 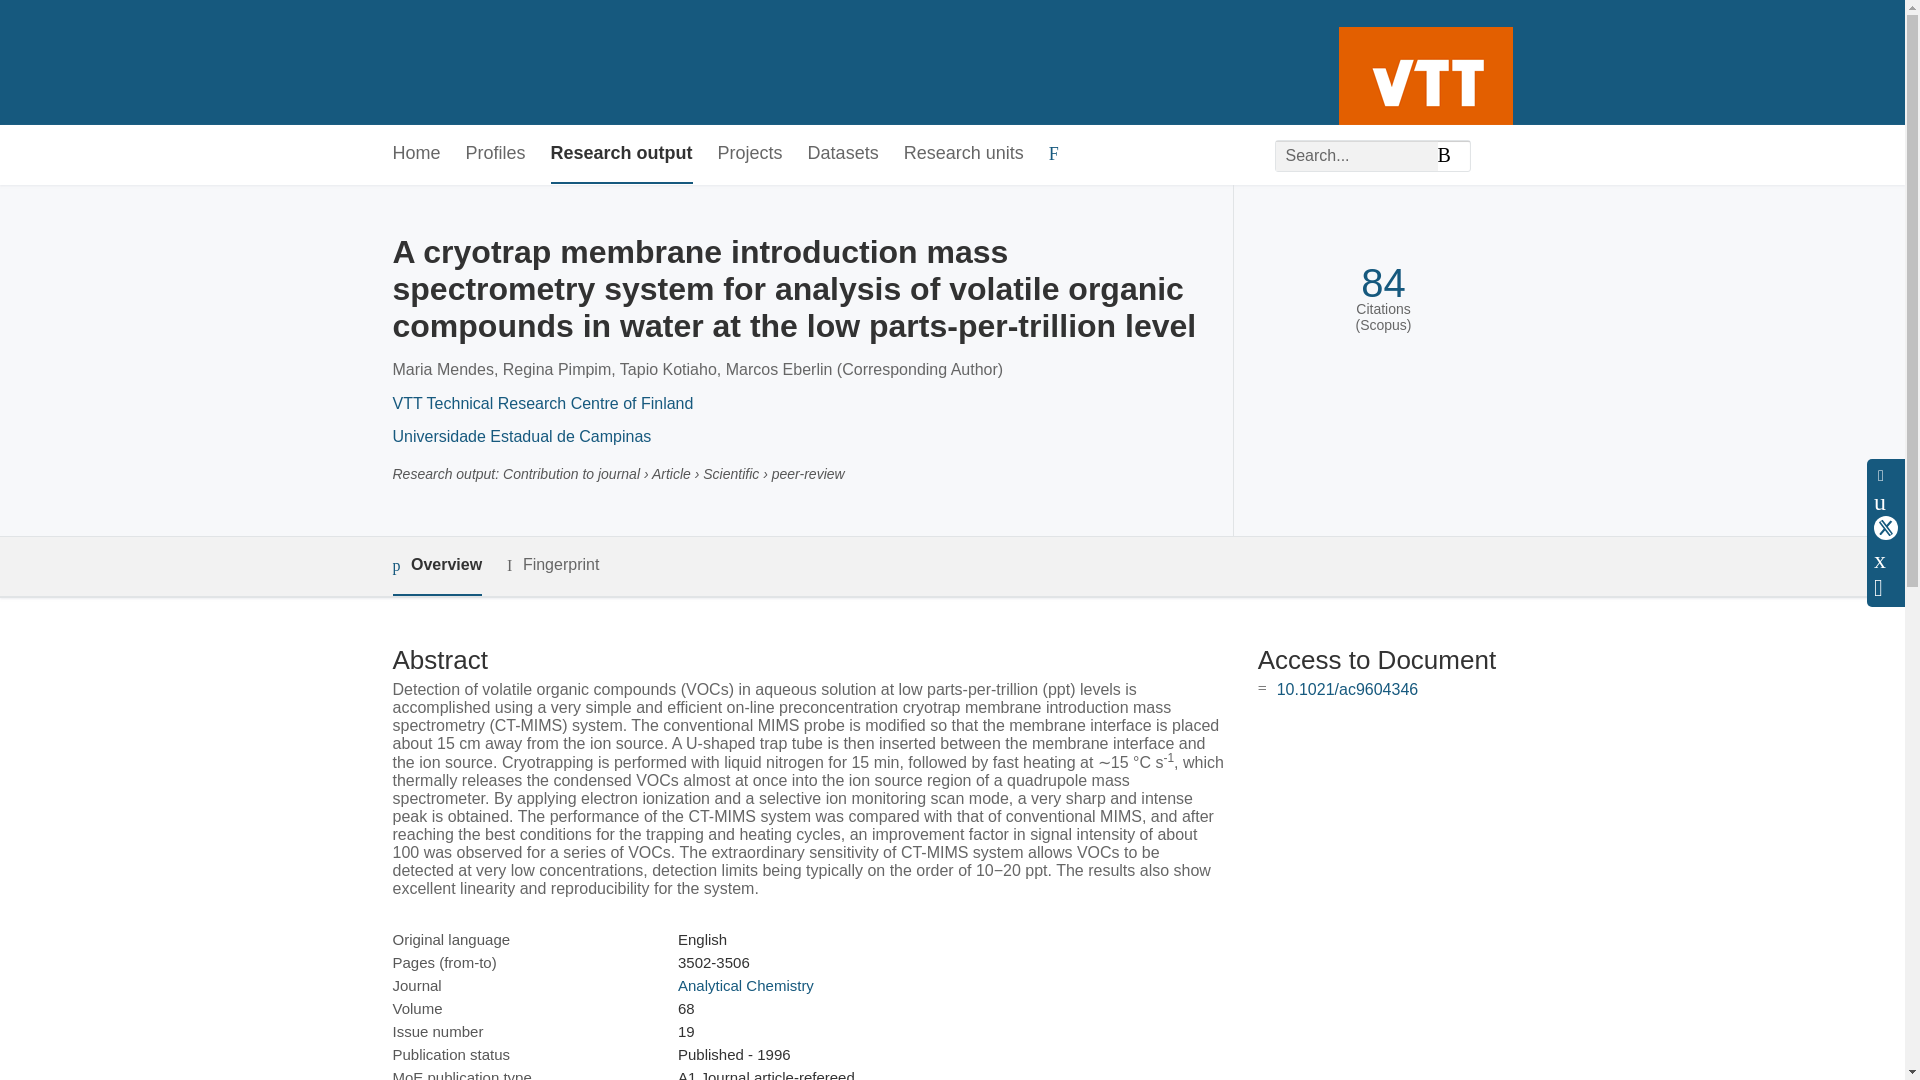 What do you see at coordinates (520, 436) in the screenshot?
I see `Universidade Estadual de Campinas` at bounding box center [520, 436].